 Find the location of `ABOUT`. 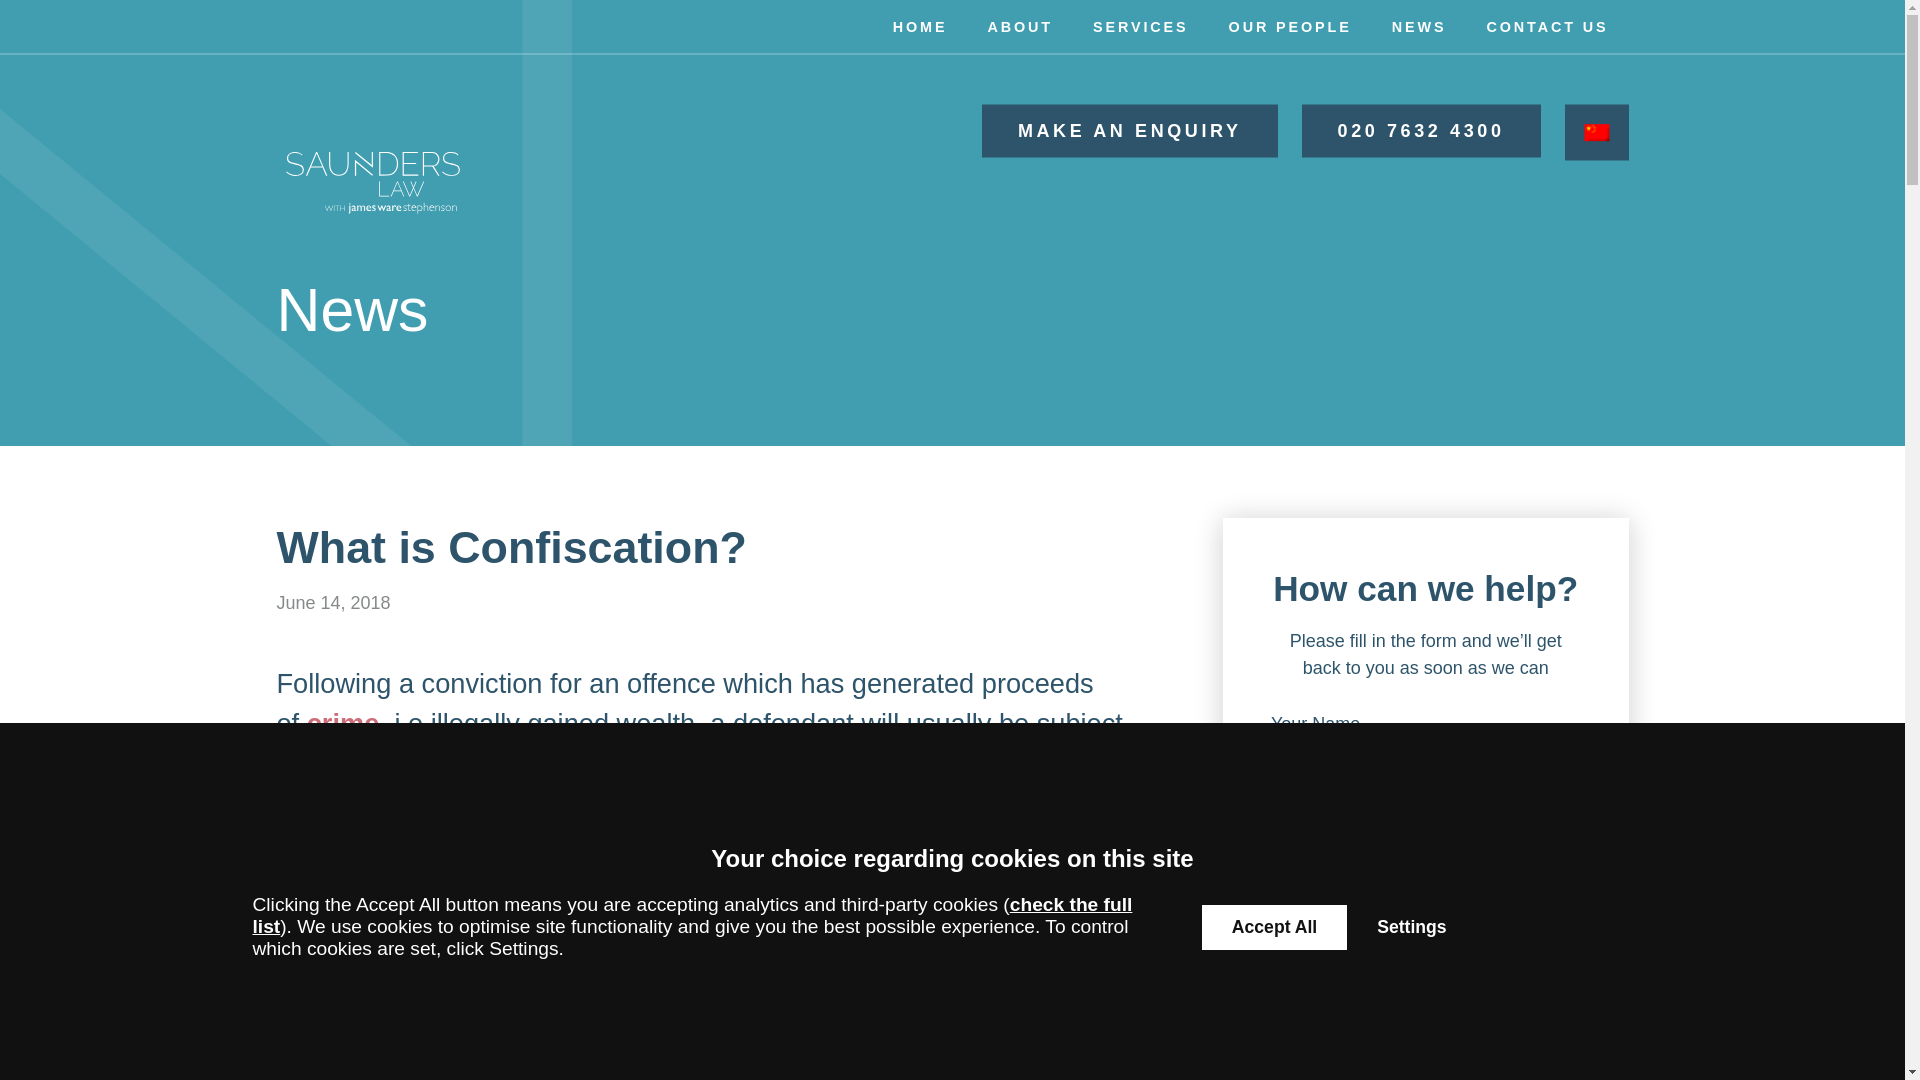

ABOUT is located at coordinates (1020, 28).